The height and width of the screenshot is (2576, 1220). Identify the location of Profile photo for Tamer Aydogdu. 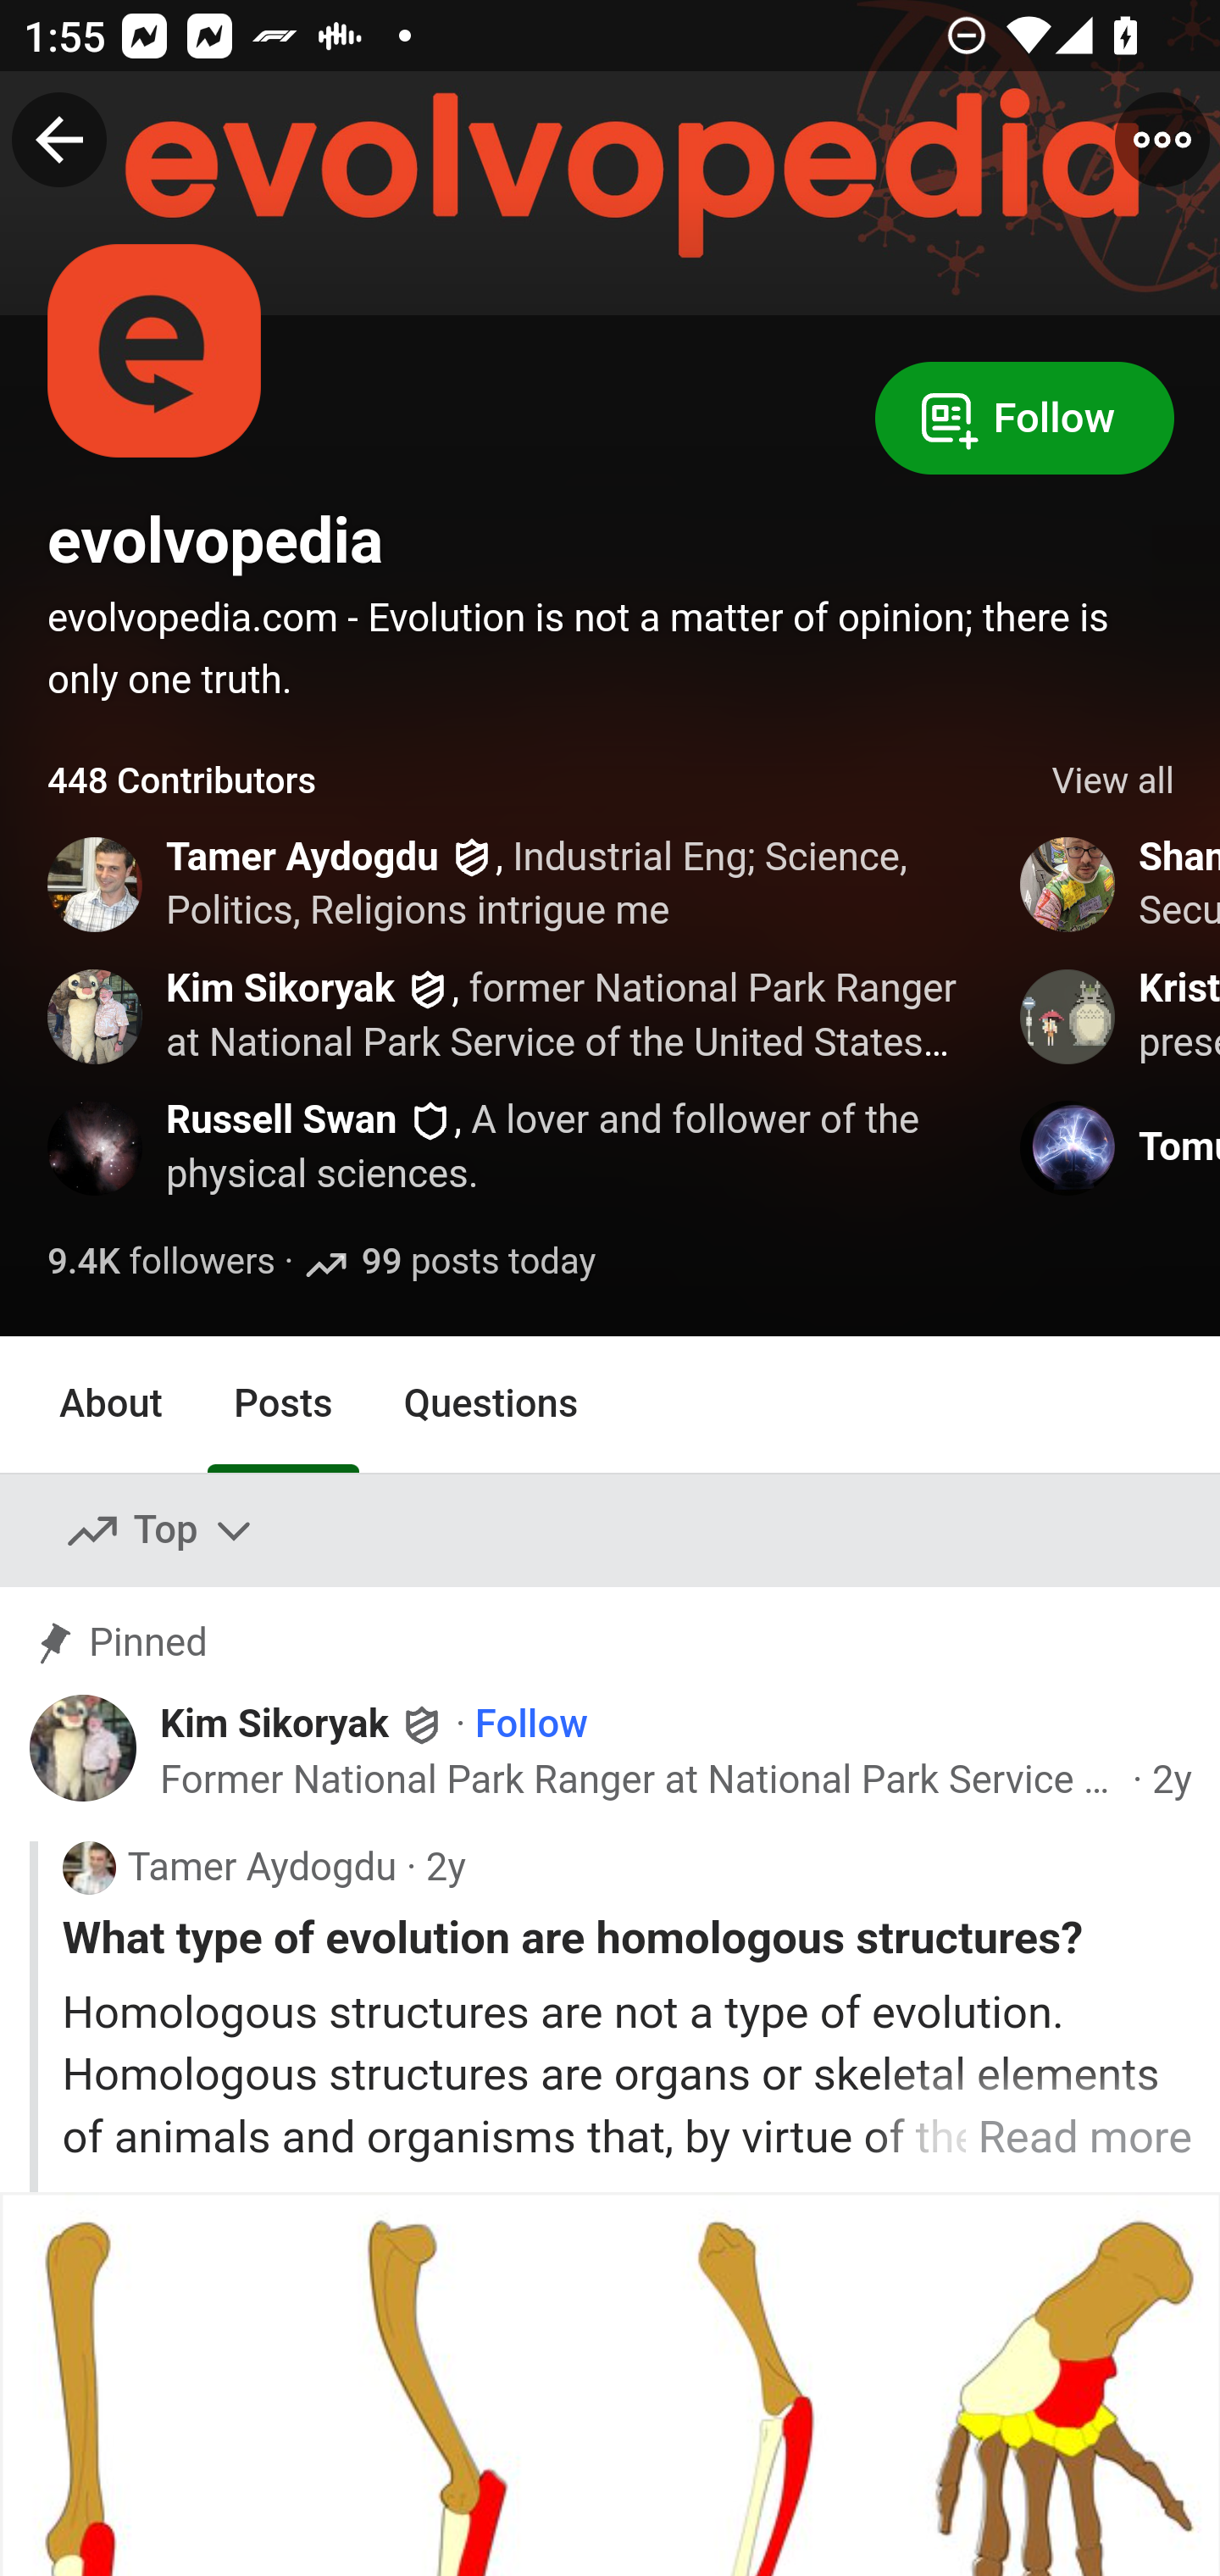
(88, 1868).